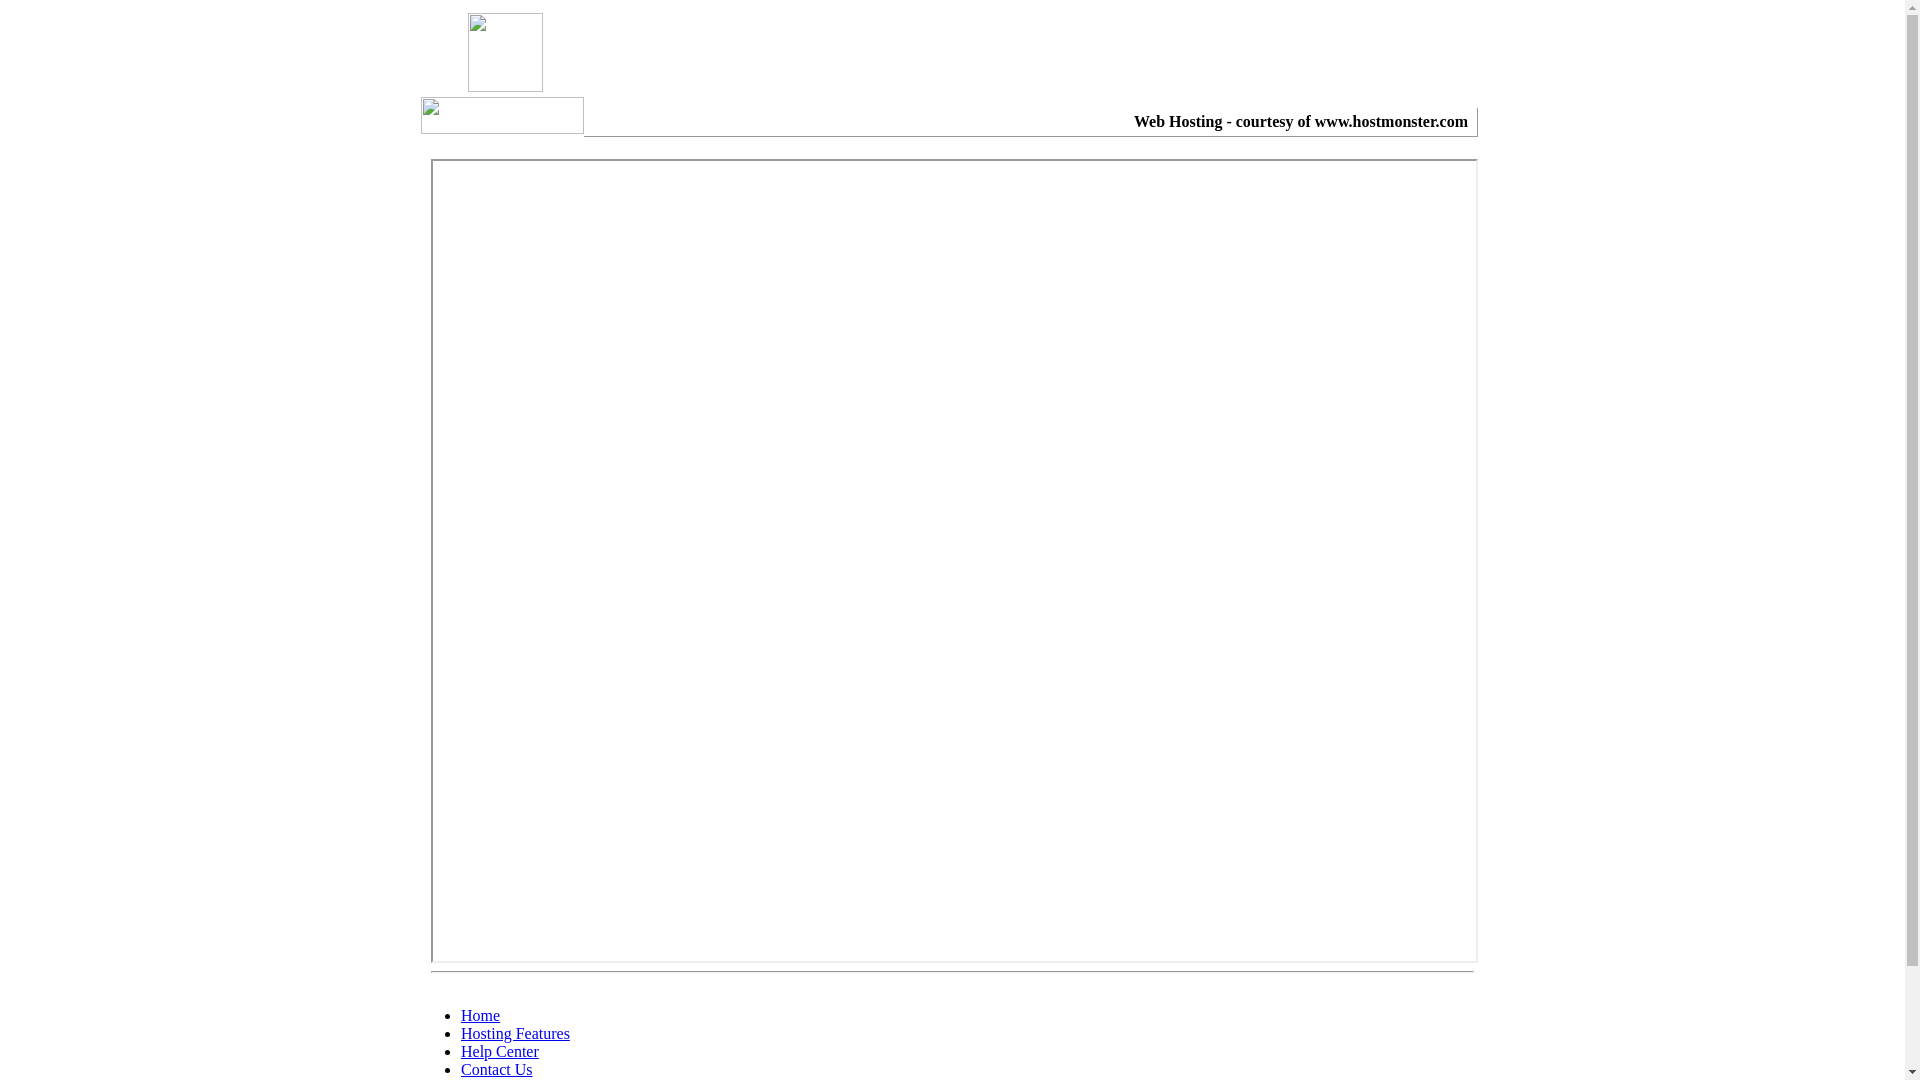 Image resolution: width=1920 pixels, height=1080 pixels. Describe the element at coordinates (500, 1052) in the screenshot. I see `Help Center` at that location.